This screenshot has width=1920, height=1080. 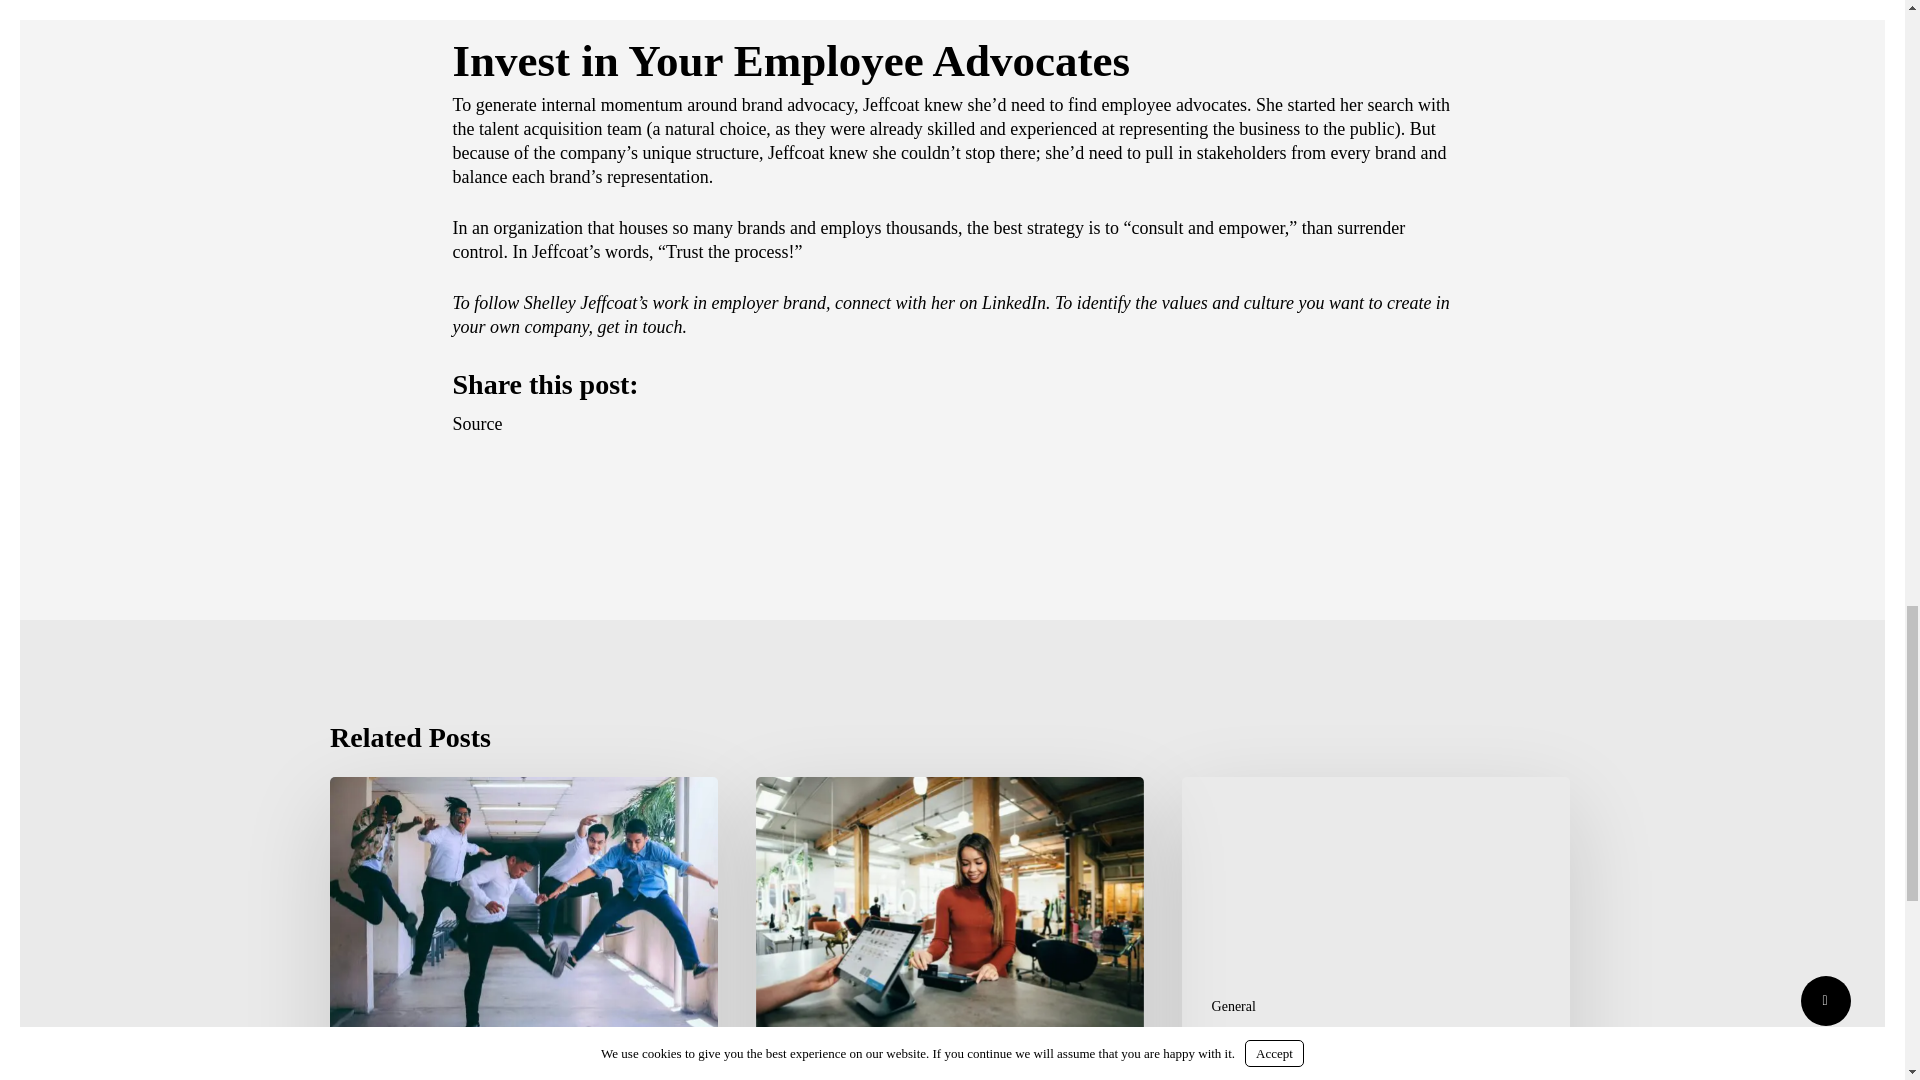 I want to click on find employee advocates, so click(x=1156, y=104).